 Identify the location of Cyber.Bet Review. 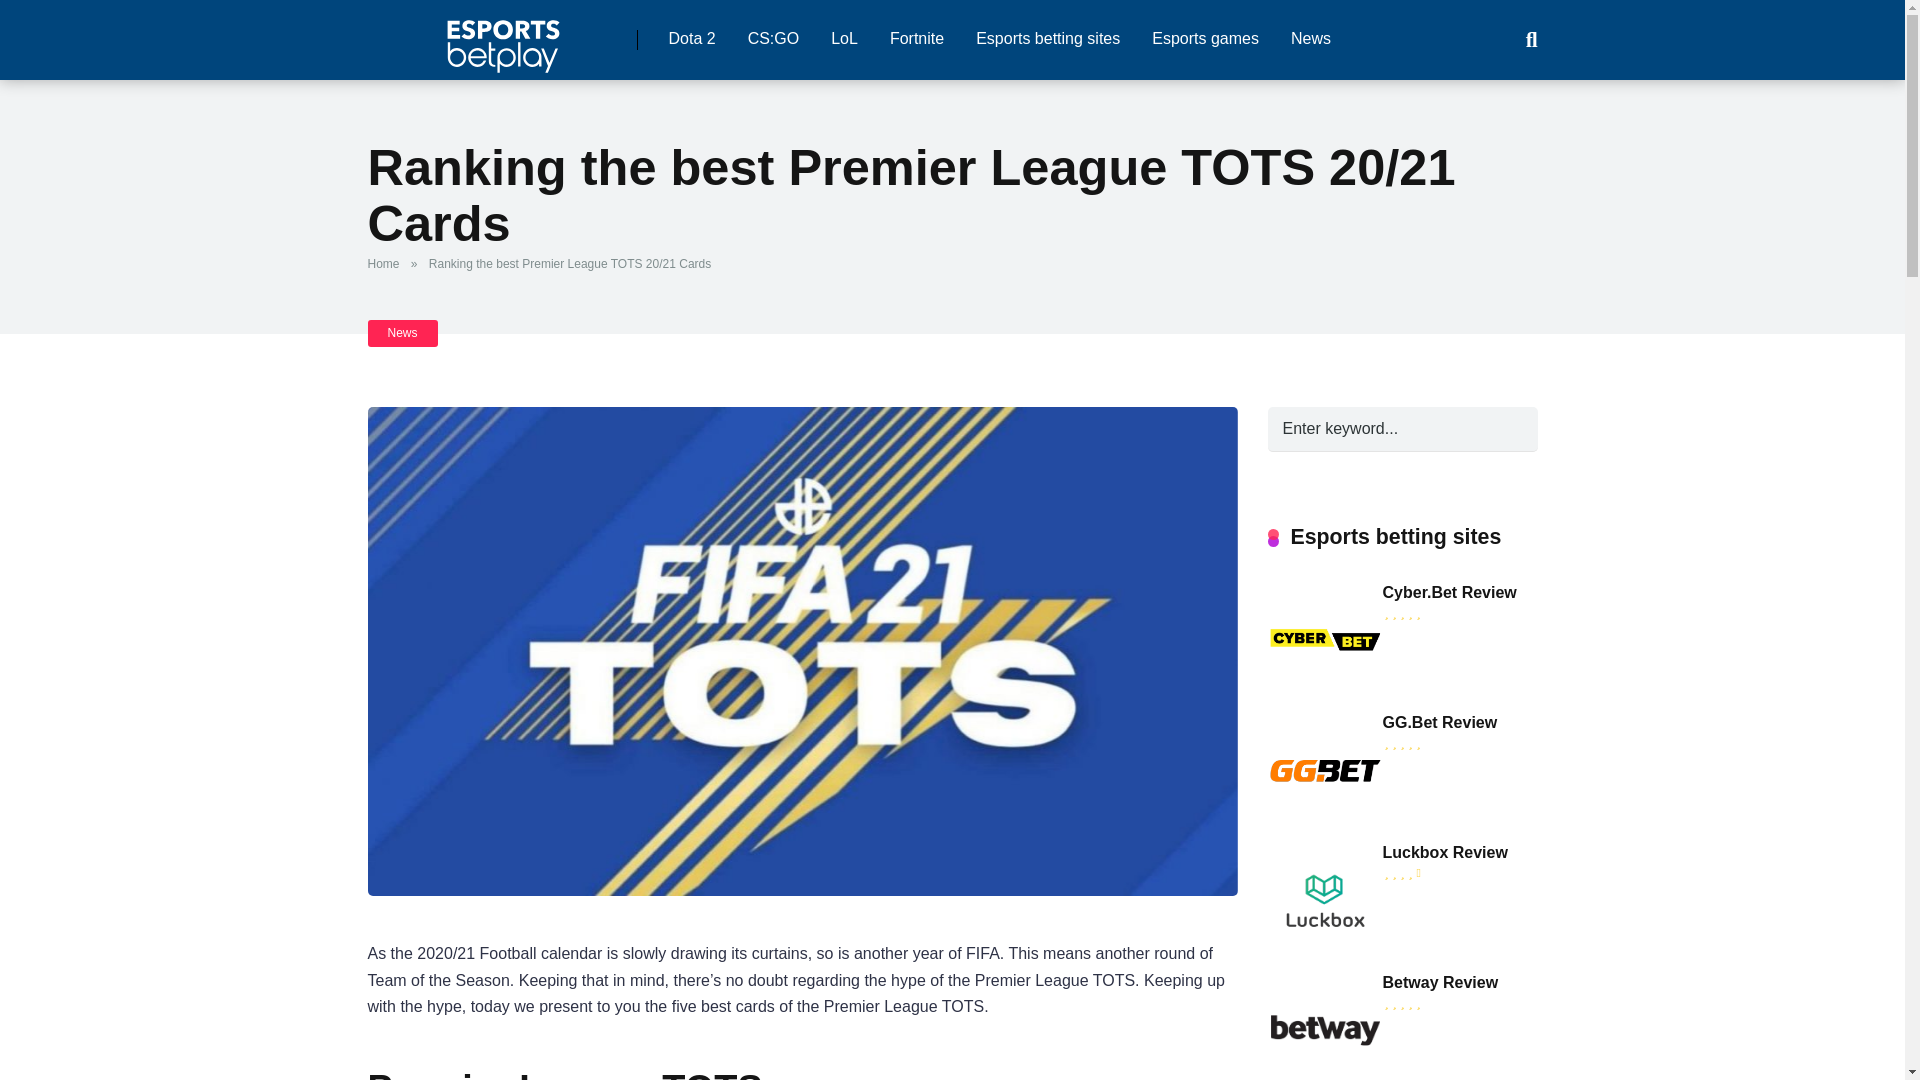
(1324, 692).